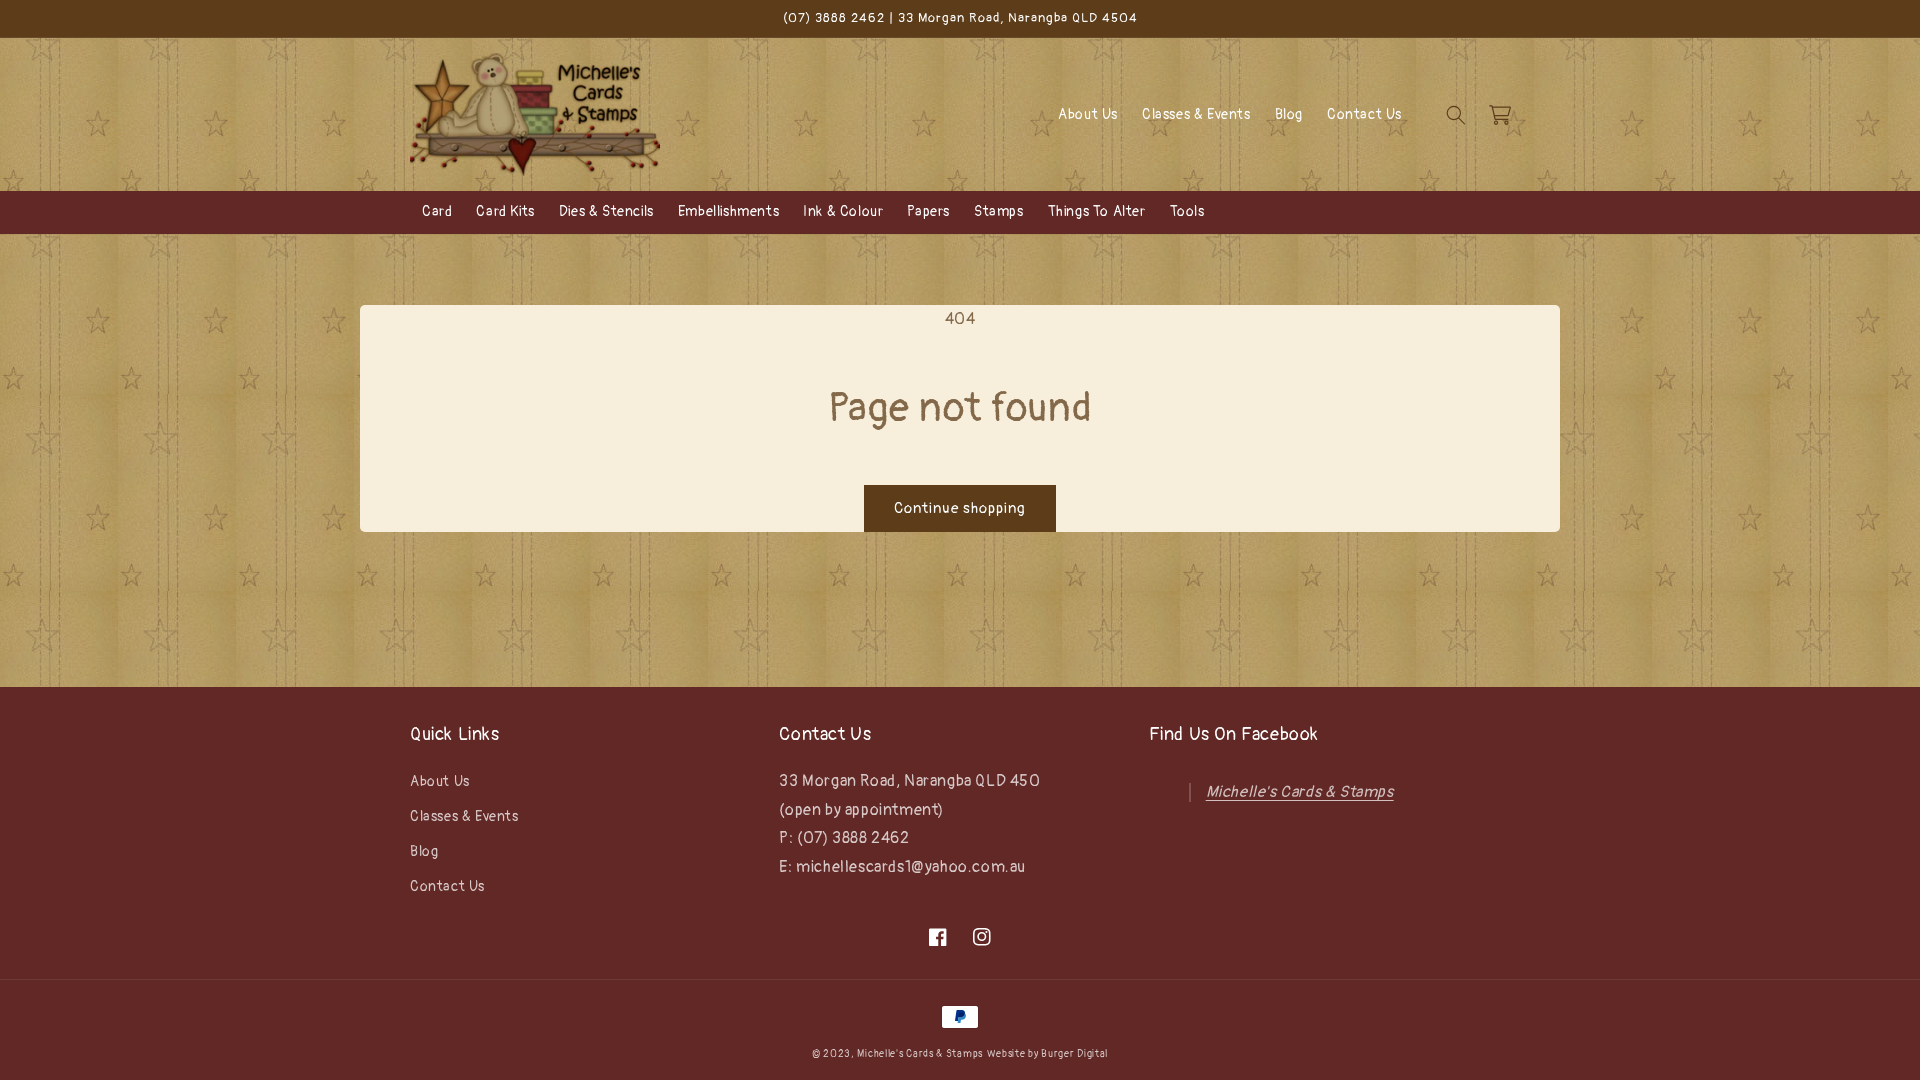 This screenshot has height=1080, width=1920. Describe the element at coordinates (440, 784) in the screenshot. I see `About Us` at that location.